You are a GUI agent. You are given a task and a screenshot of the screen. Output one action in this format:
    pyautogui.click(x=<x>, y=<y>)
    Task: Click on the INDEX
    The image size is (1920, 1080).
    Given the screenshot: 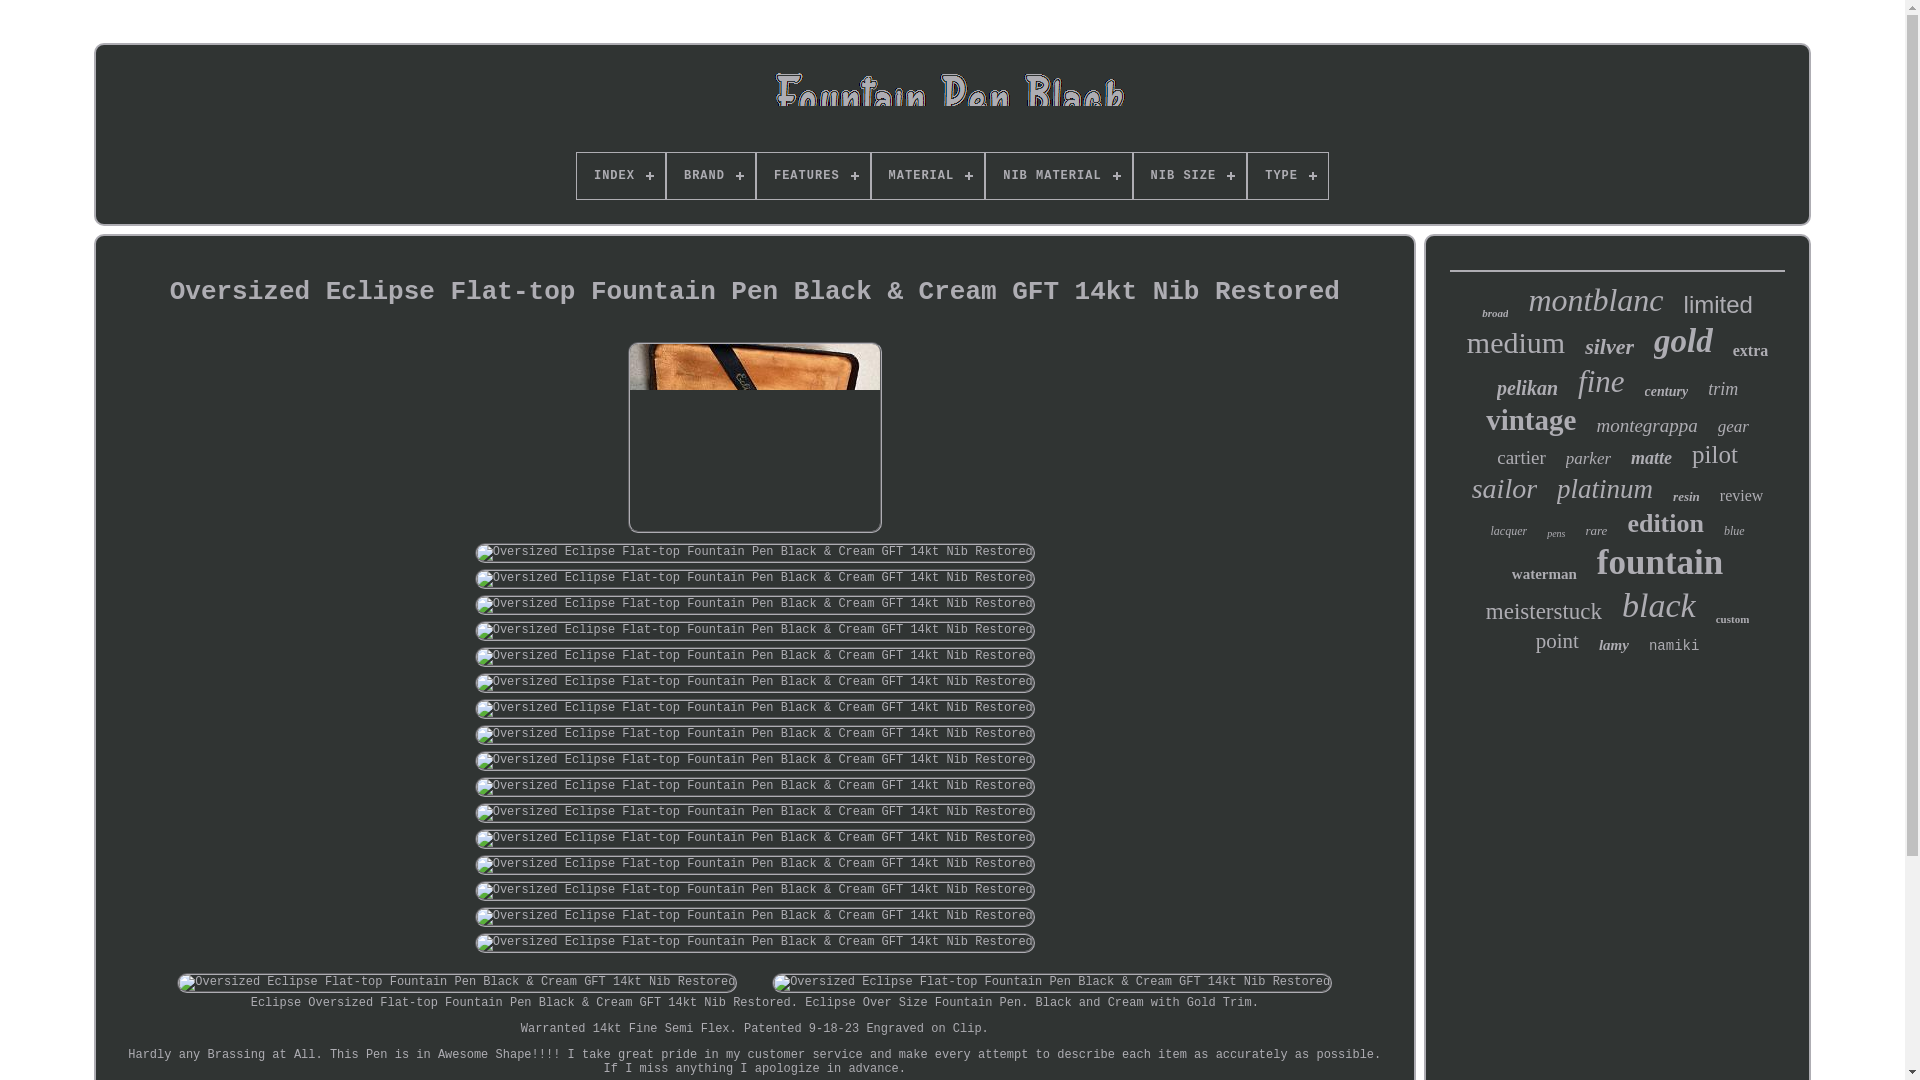 What is the action you would take?
    pyautogui.click(x=620, y=176)
    